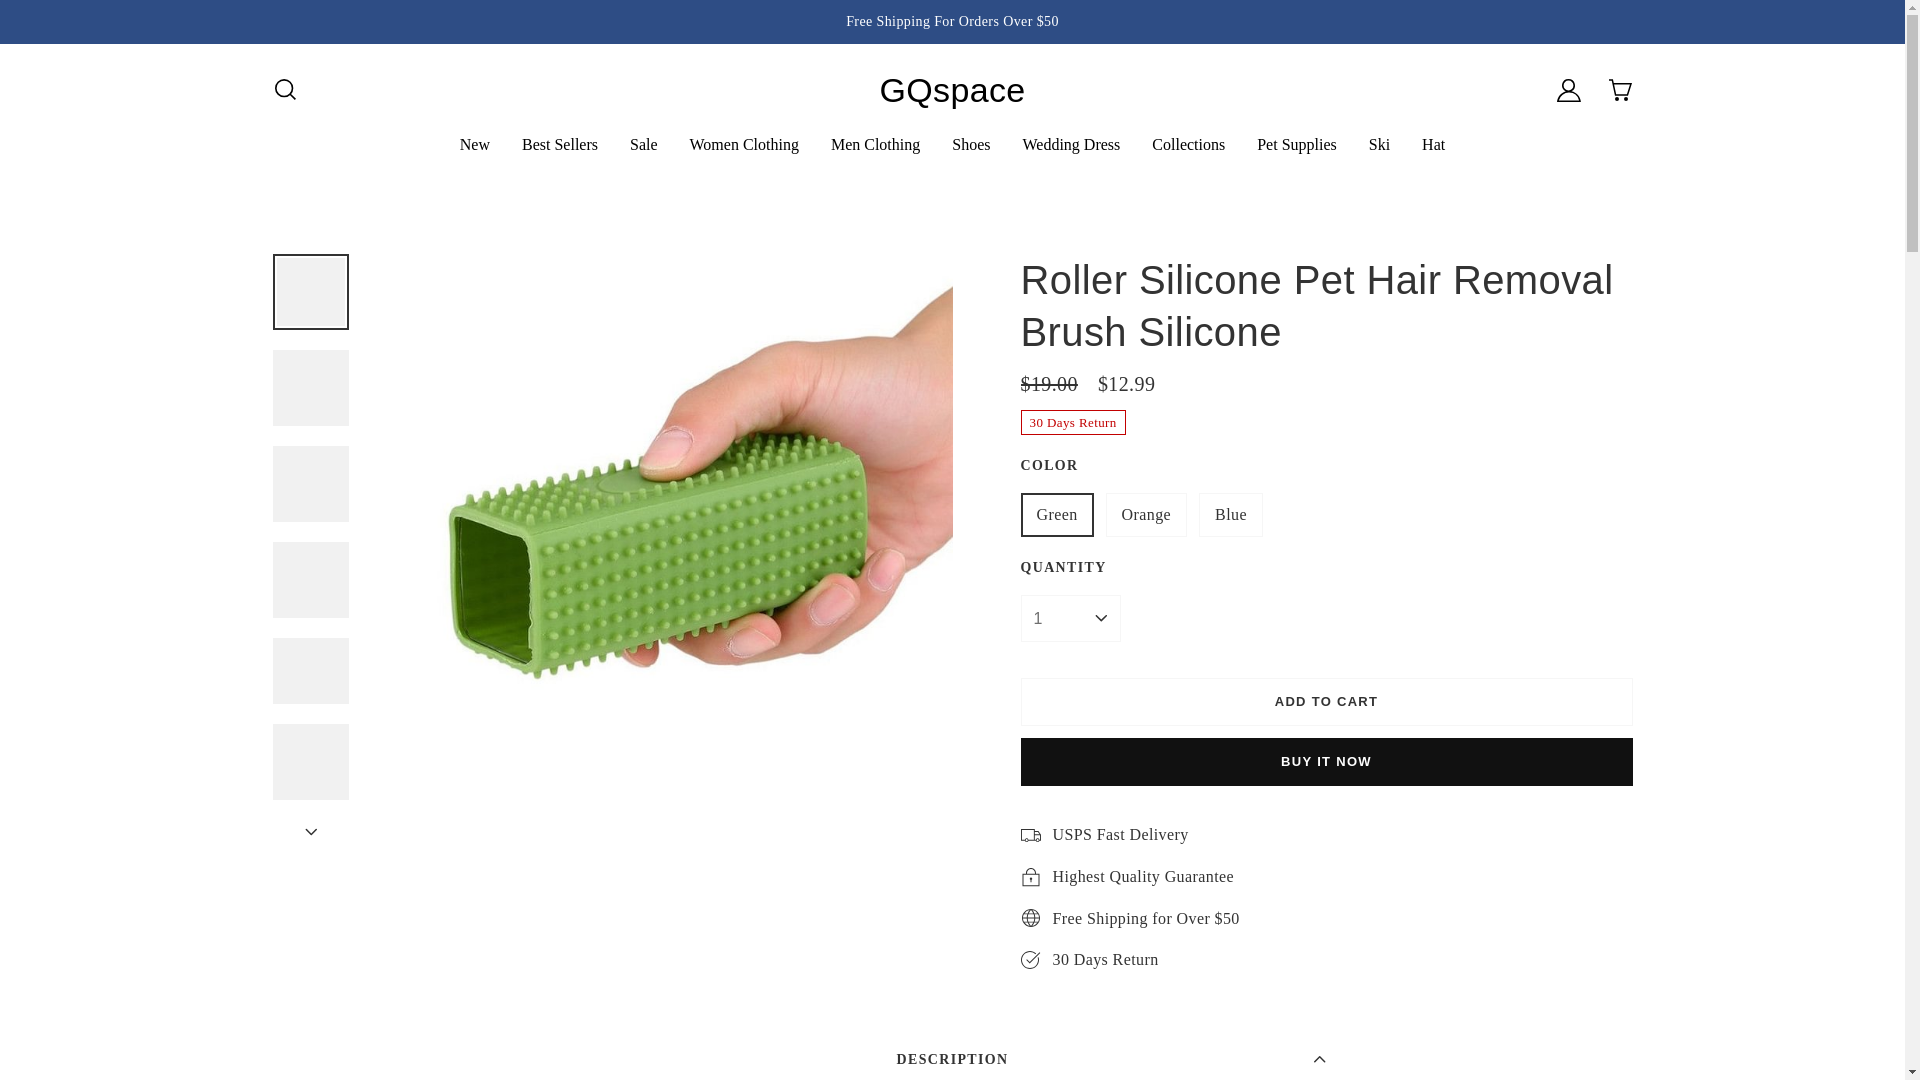  I want to click on Best Sellers, so click(560, 144).